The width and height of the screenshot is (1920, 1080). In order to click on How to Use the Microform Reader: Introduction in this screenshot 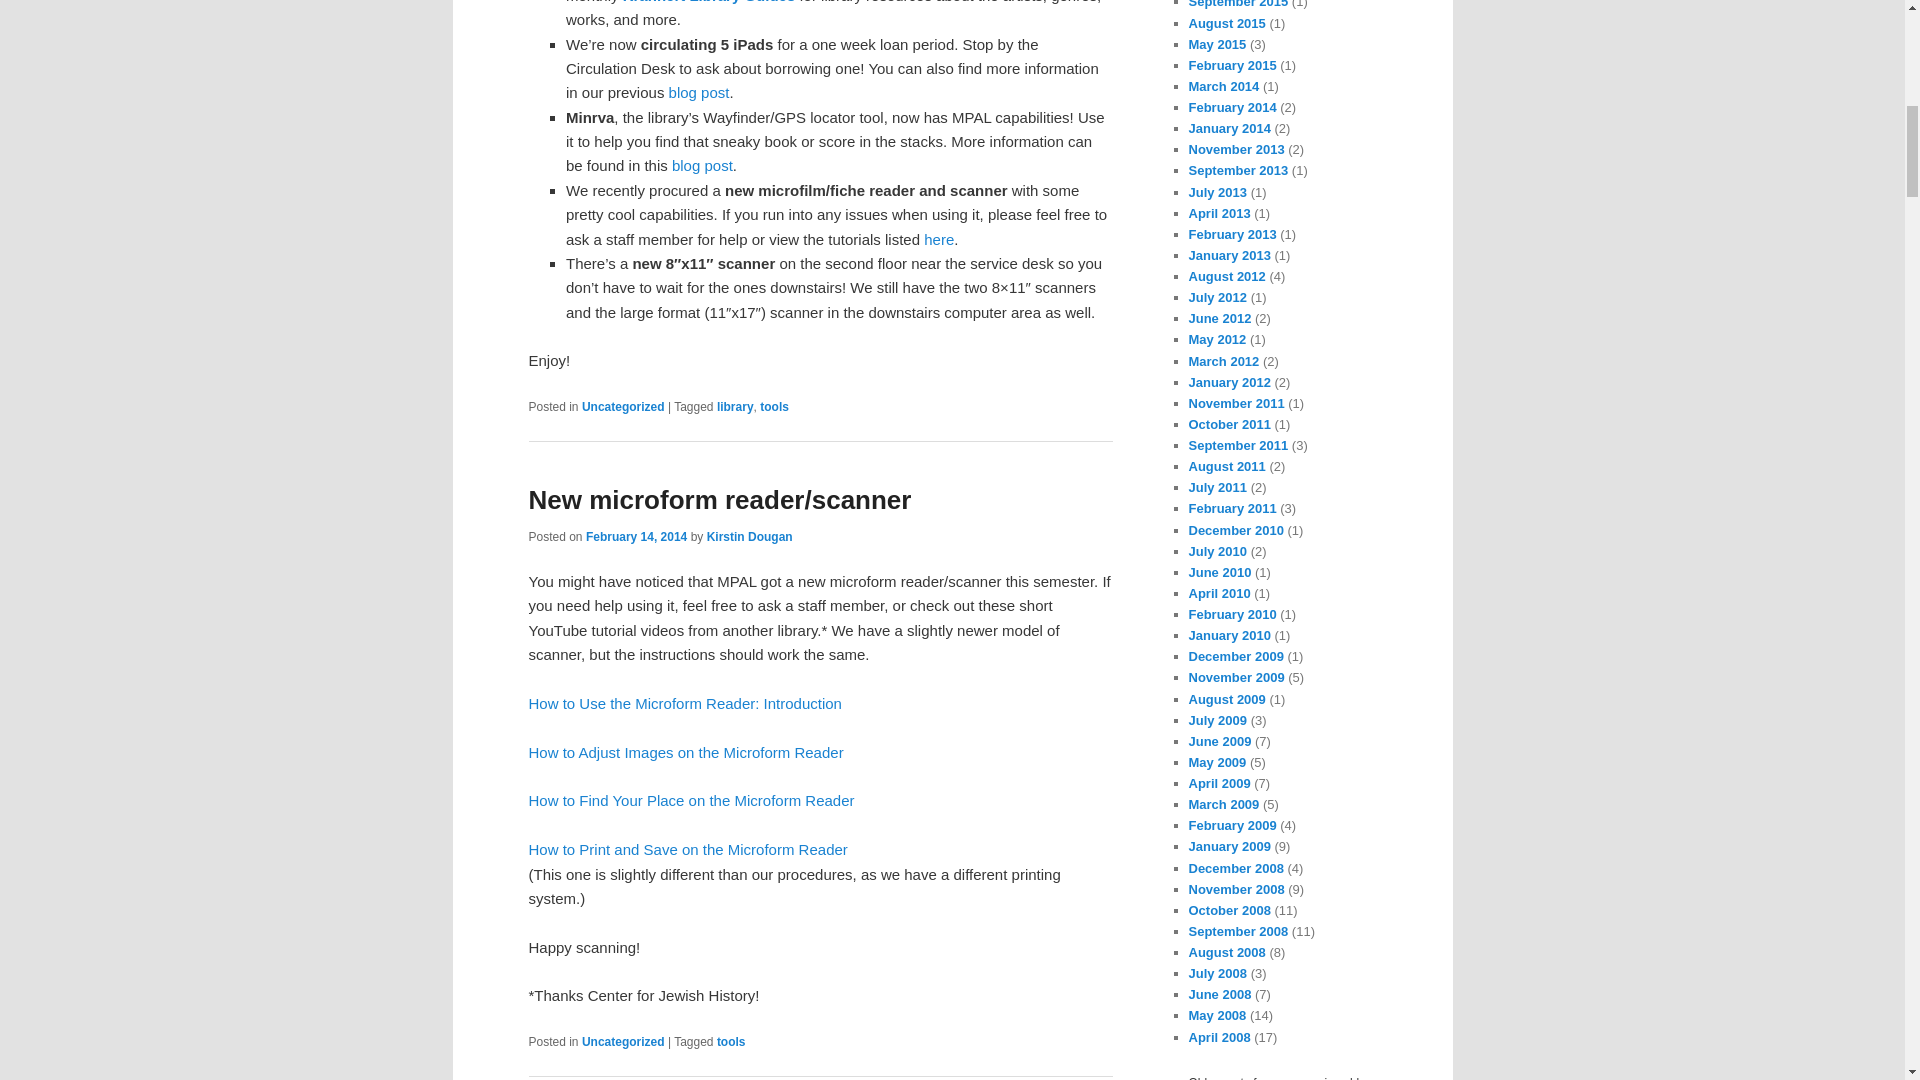, I will do `click(684, 703)`.